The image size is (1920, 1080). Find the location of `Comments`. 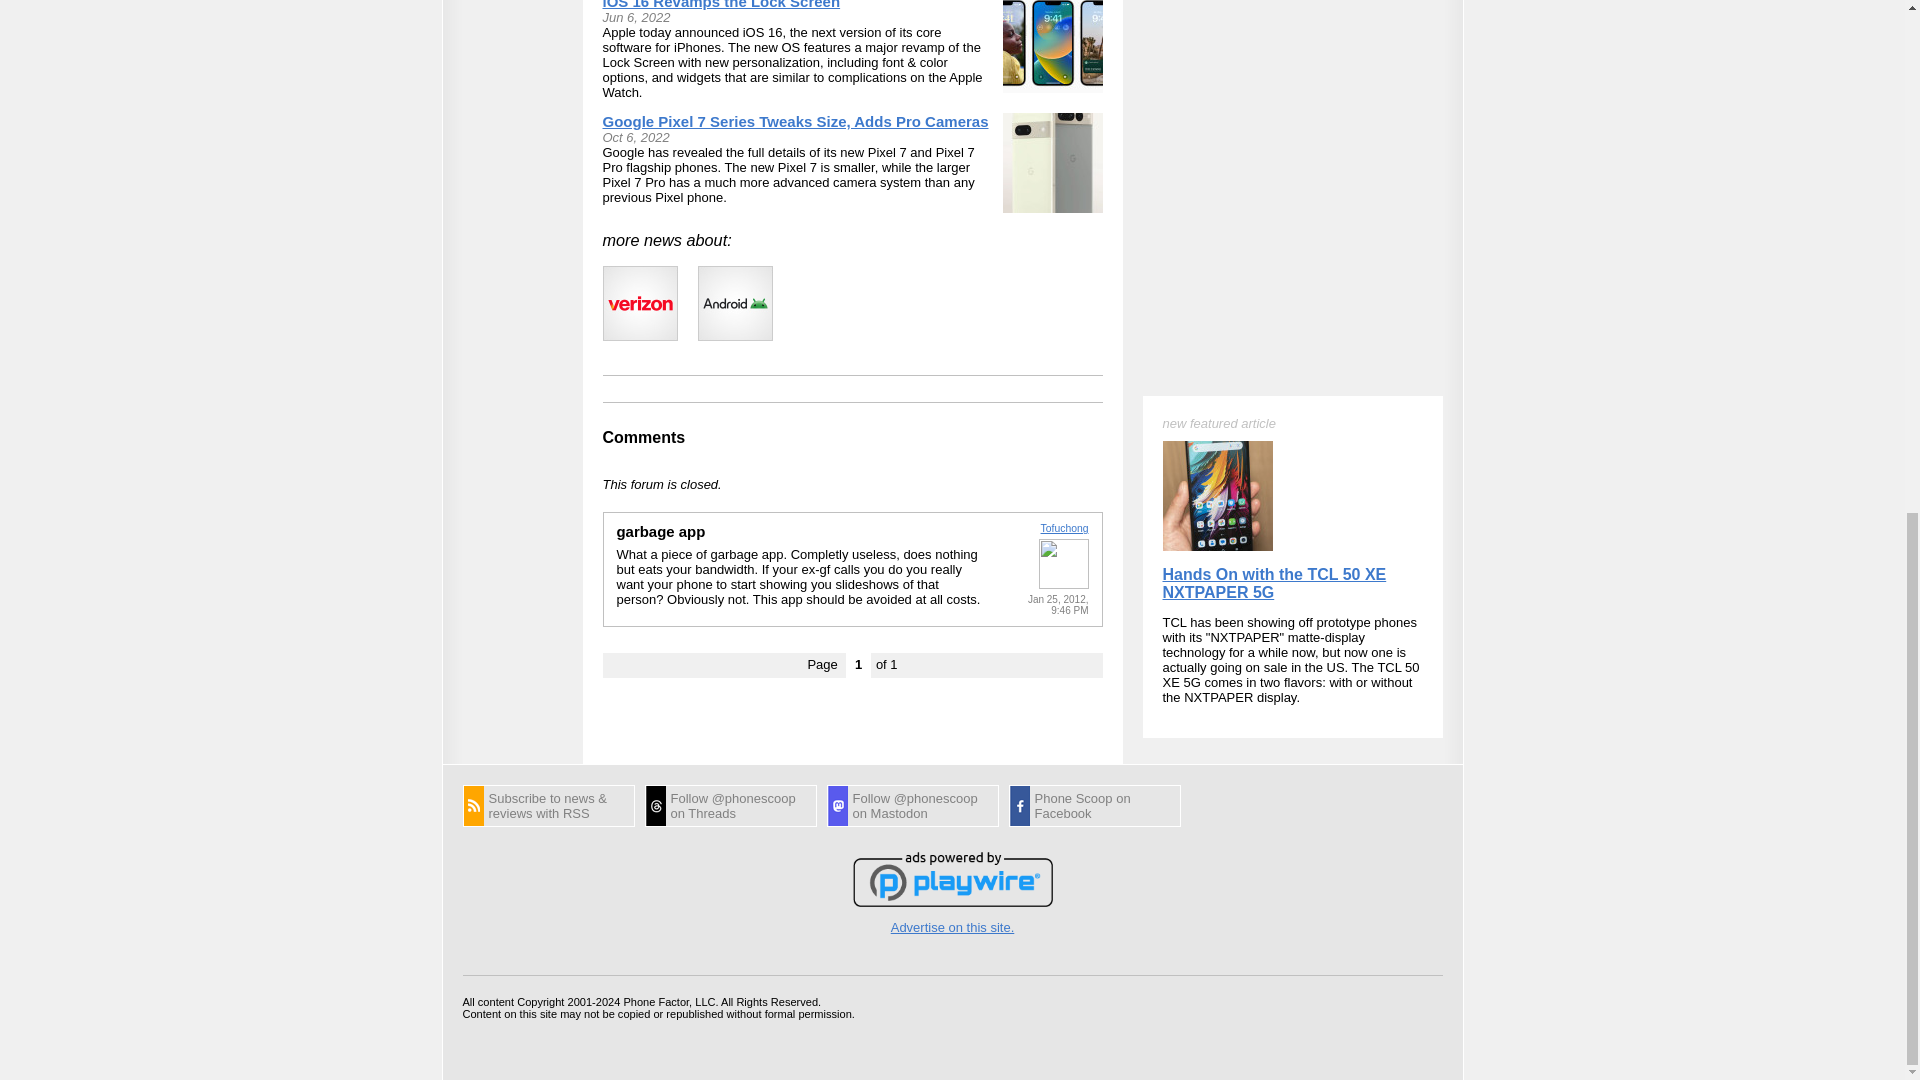

Comments is located at coordinates (644, 437).